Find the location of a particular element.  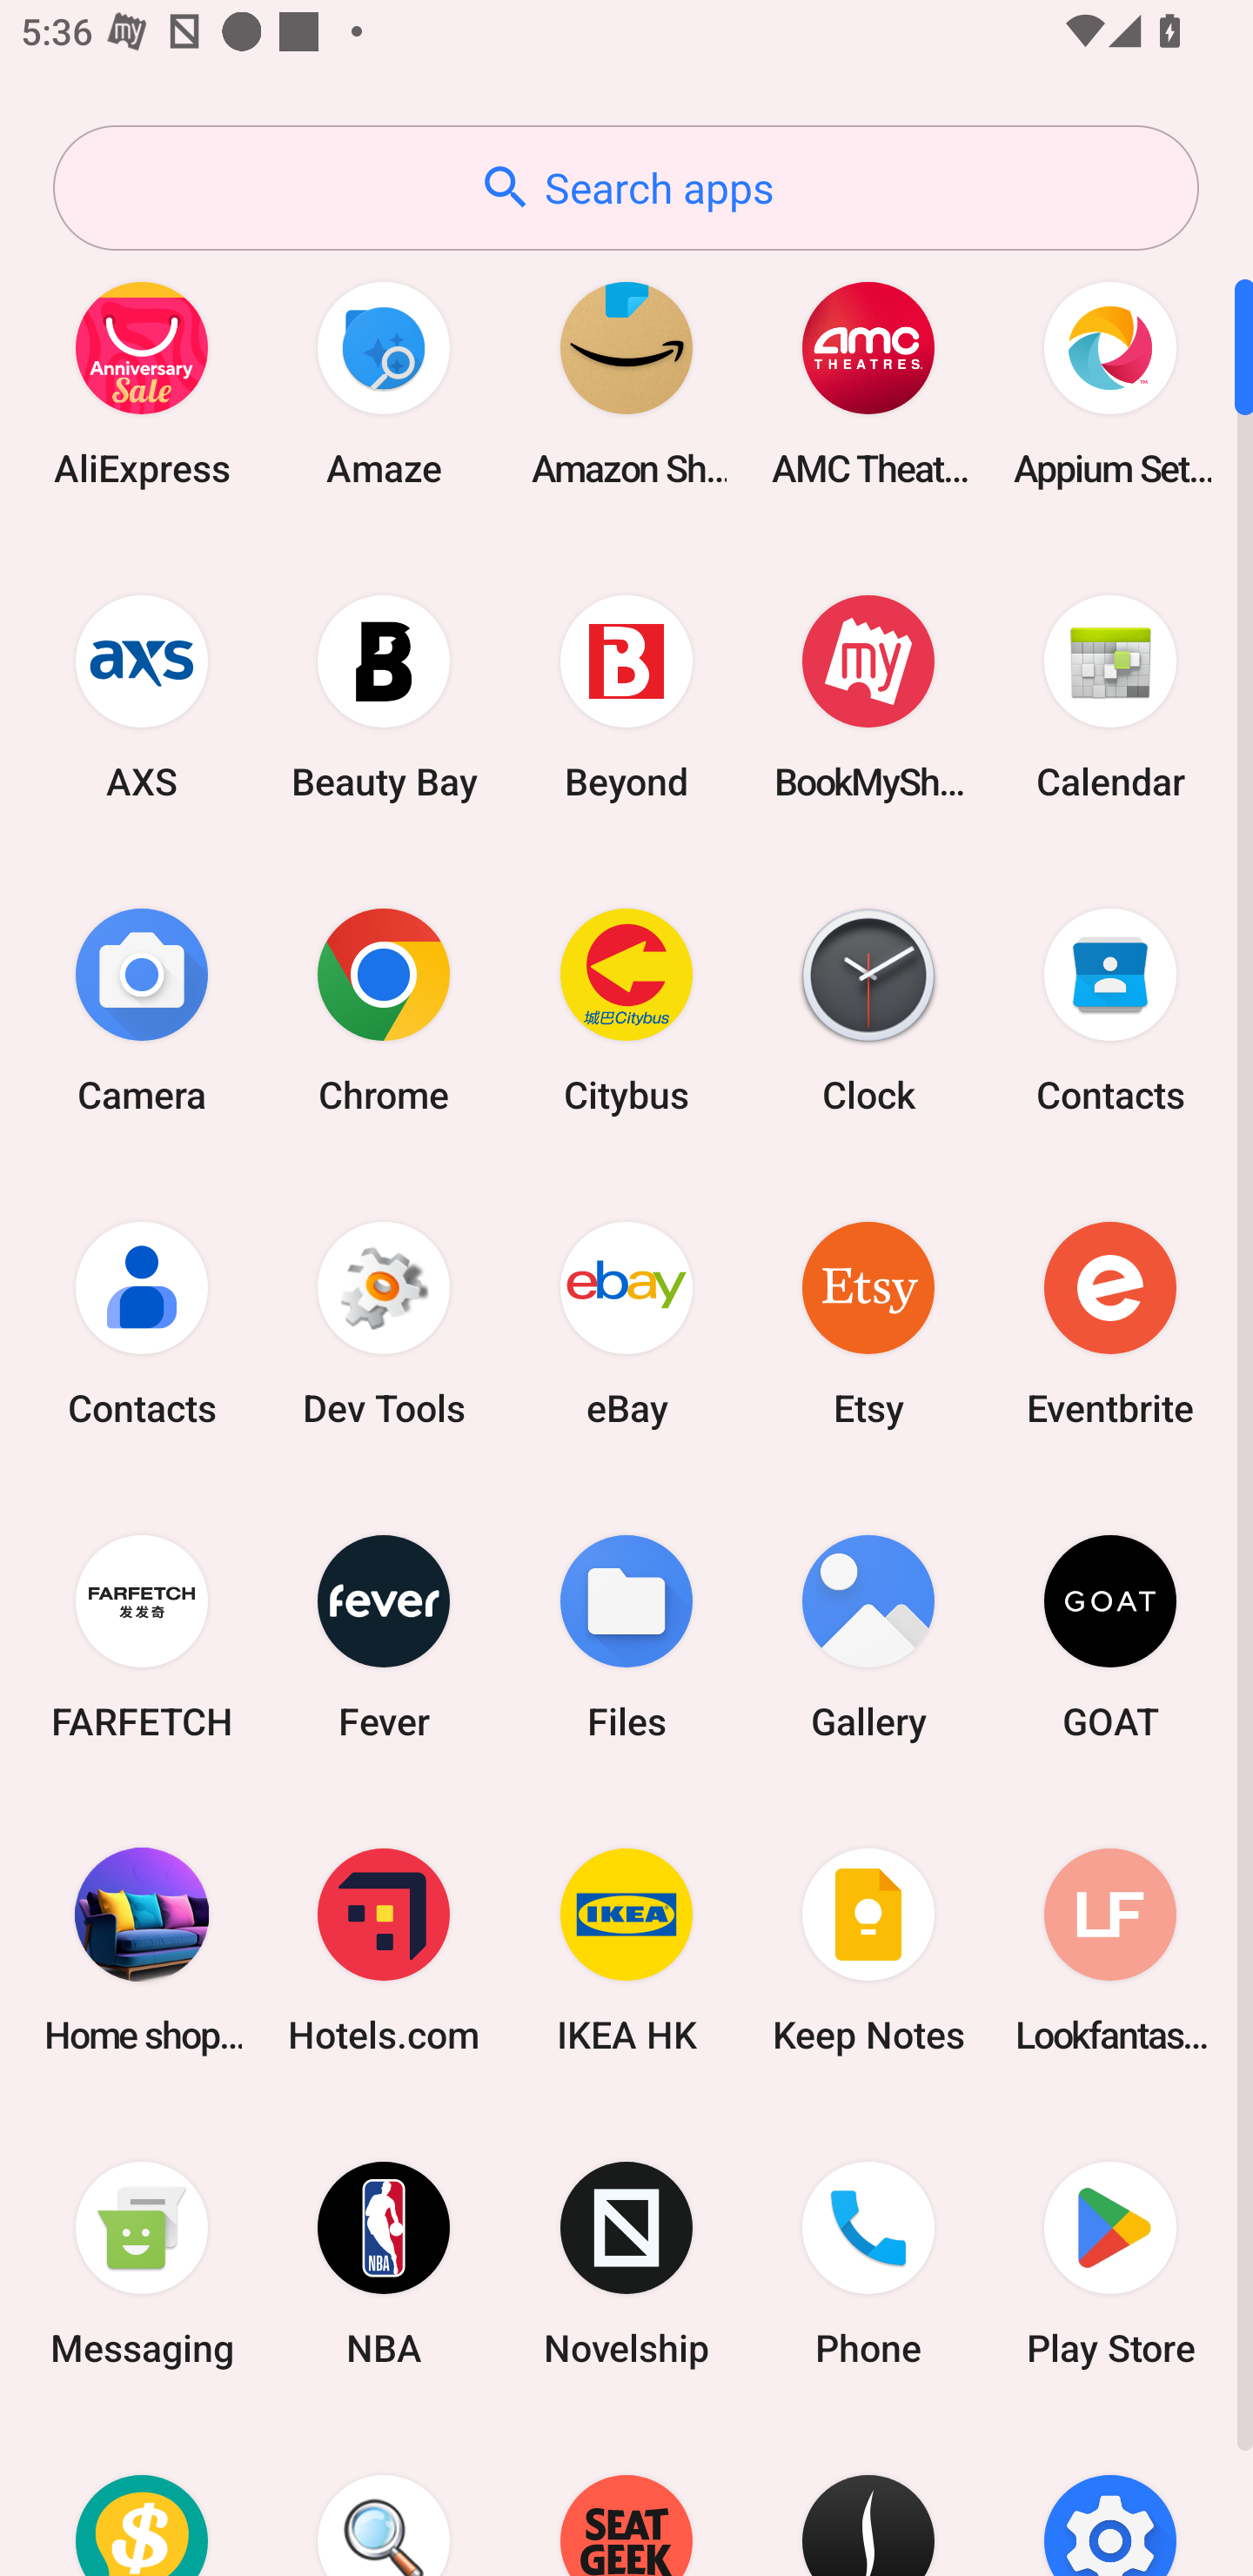

eBay is located at coordinates (626, 1323).